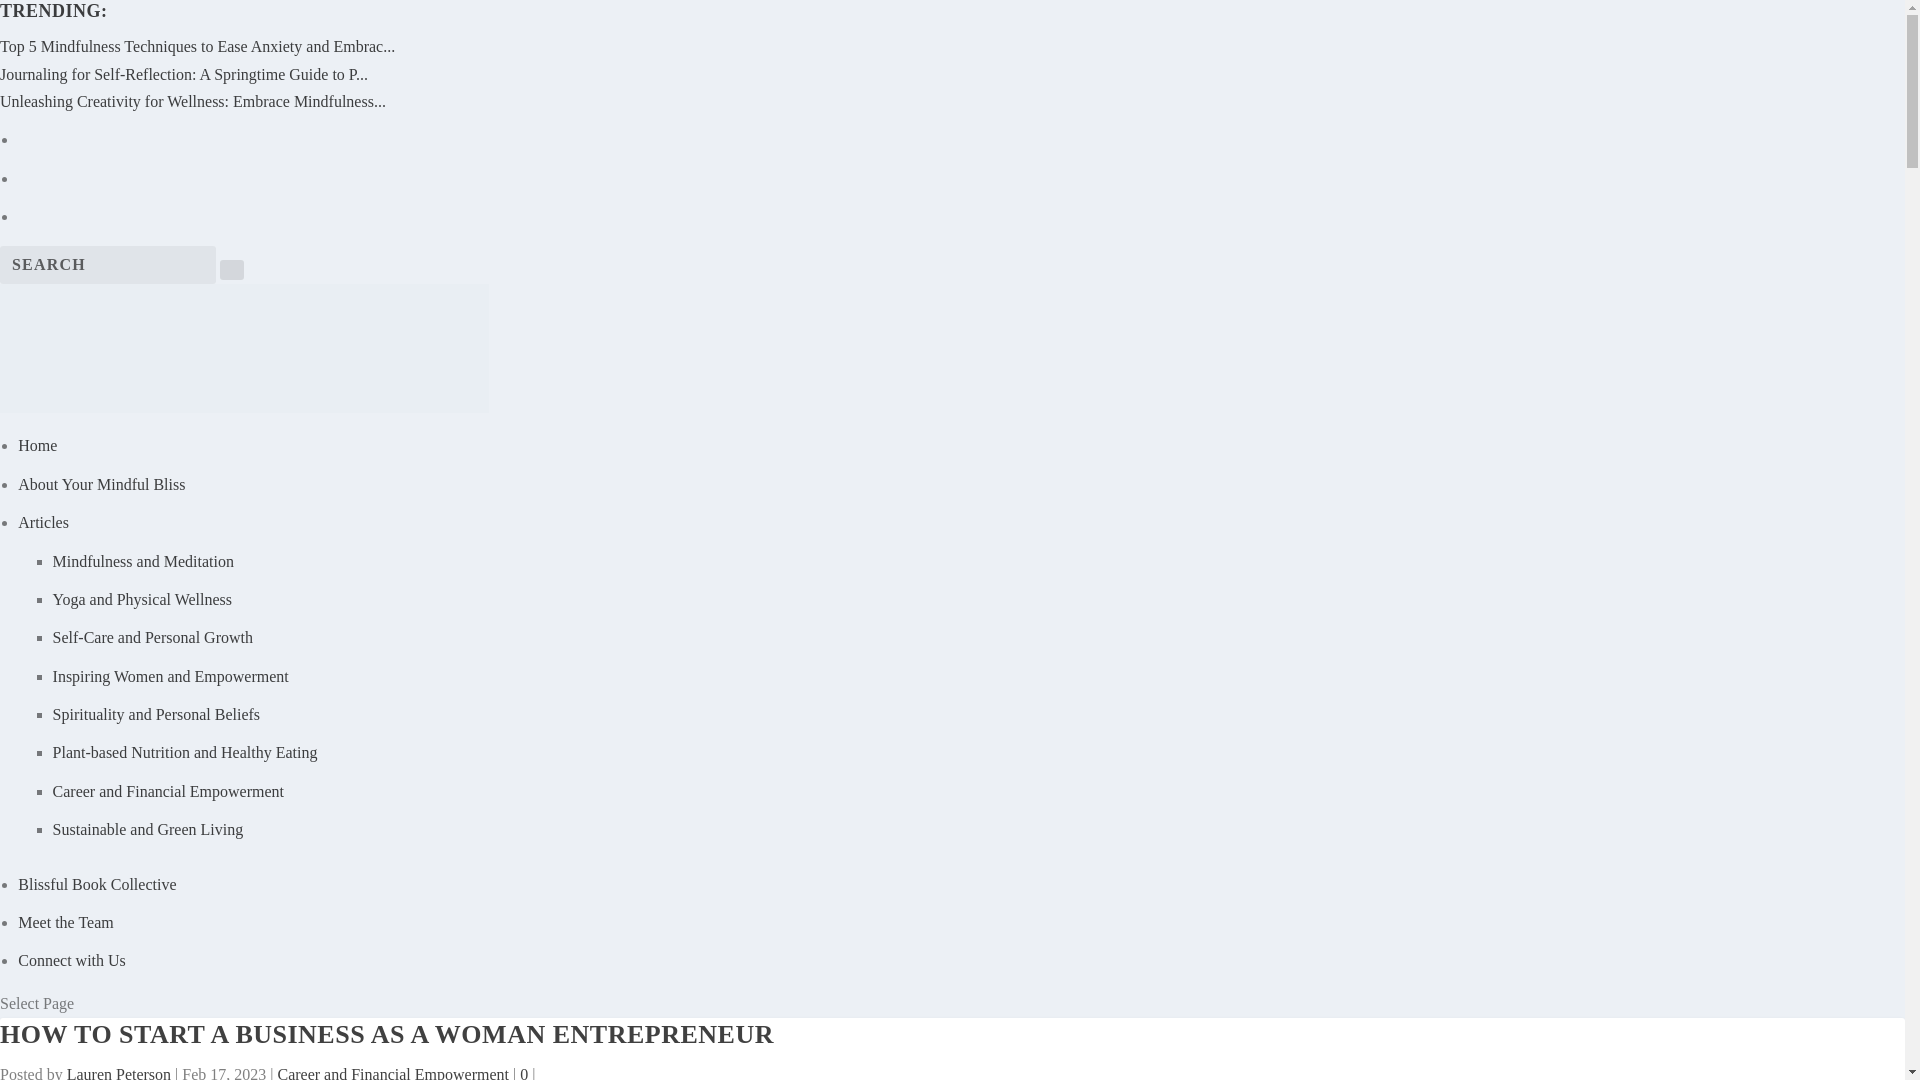  I want to click on Home, so click(37, 445).